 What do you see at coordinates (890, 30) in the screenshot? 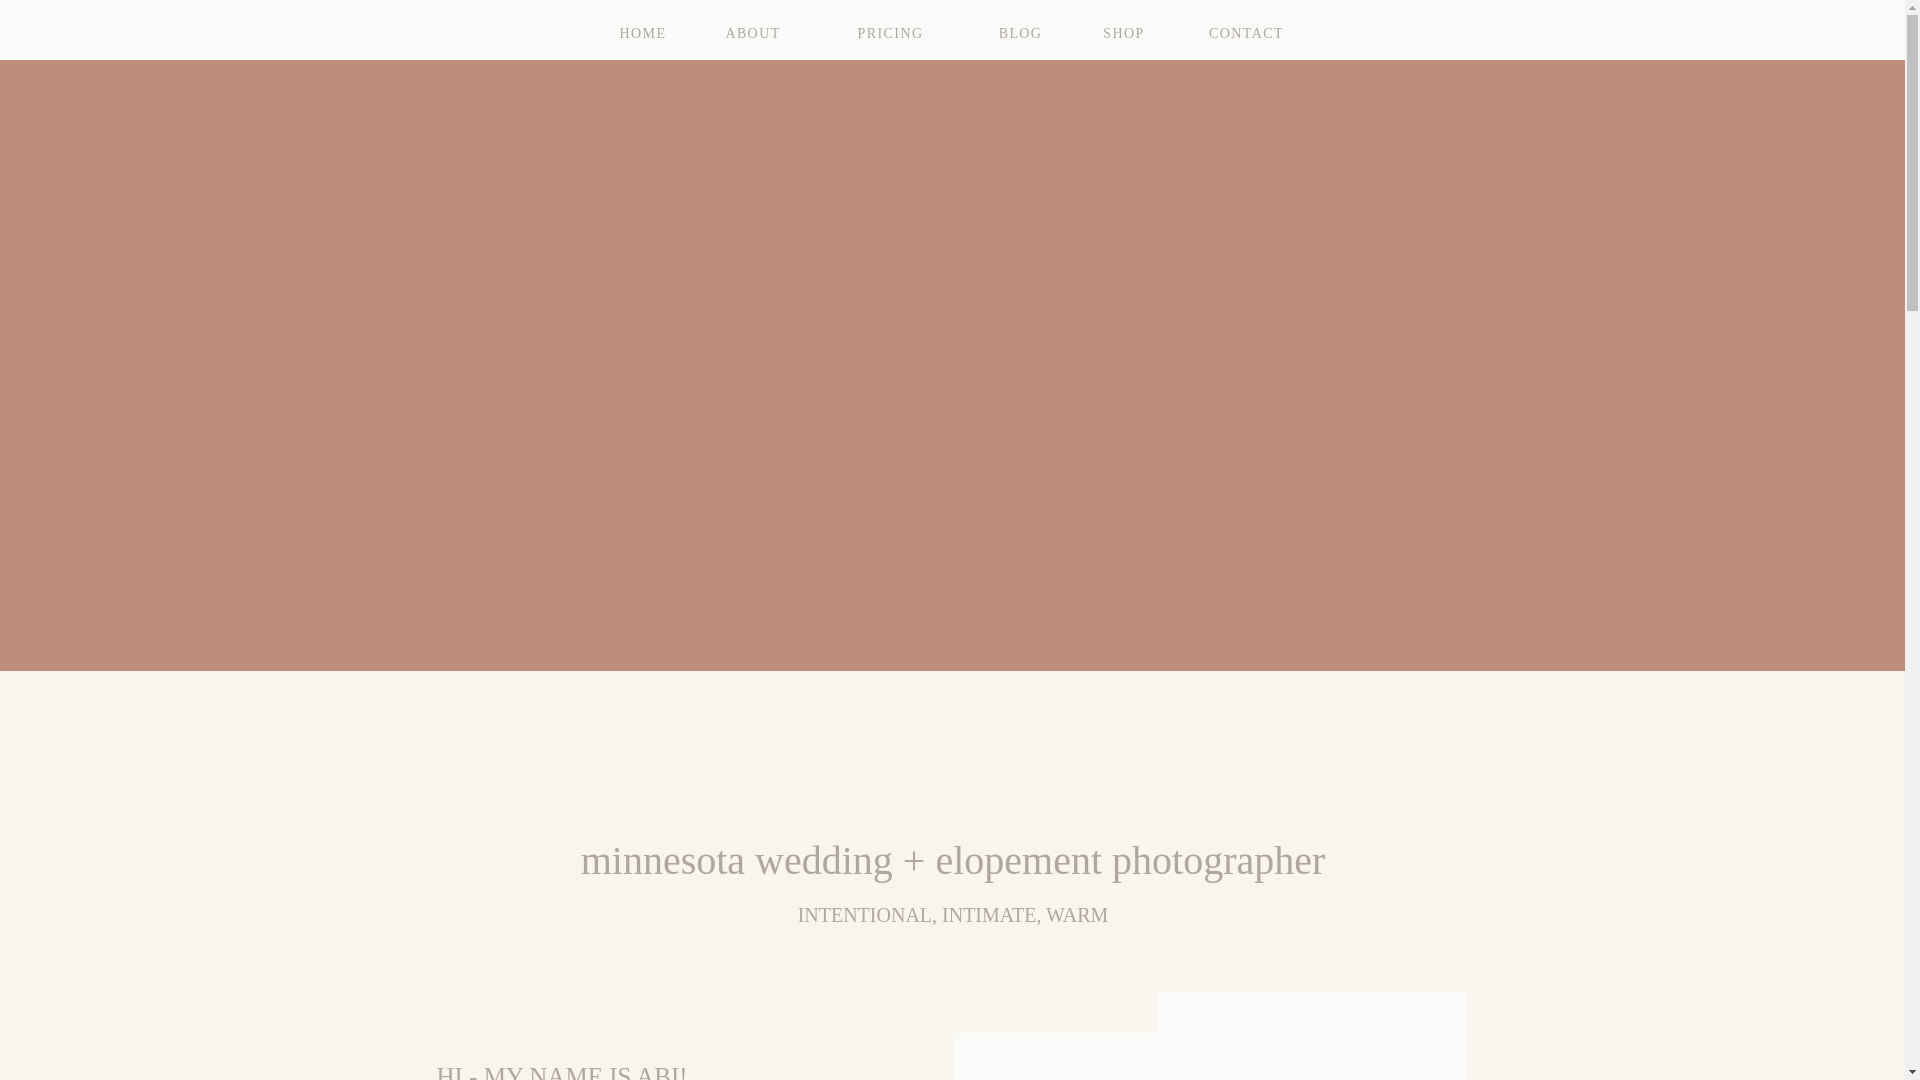
I see `PRICING` at bounding box center [890, 30].